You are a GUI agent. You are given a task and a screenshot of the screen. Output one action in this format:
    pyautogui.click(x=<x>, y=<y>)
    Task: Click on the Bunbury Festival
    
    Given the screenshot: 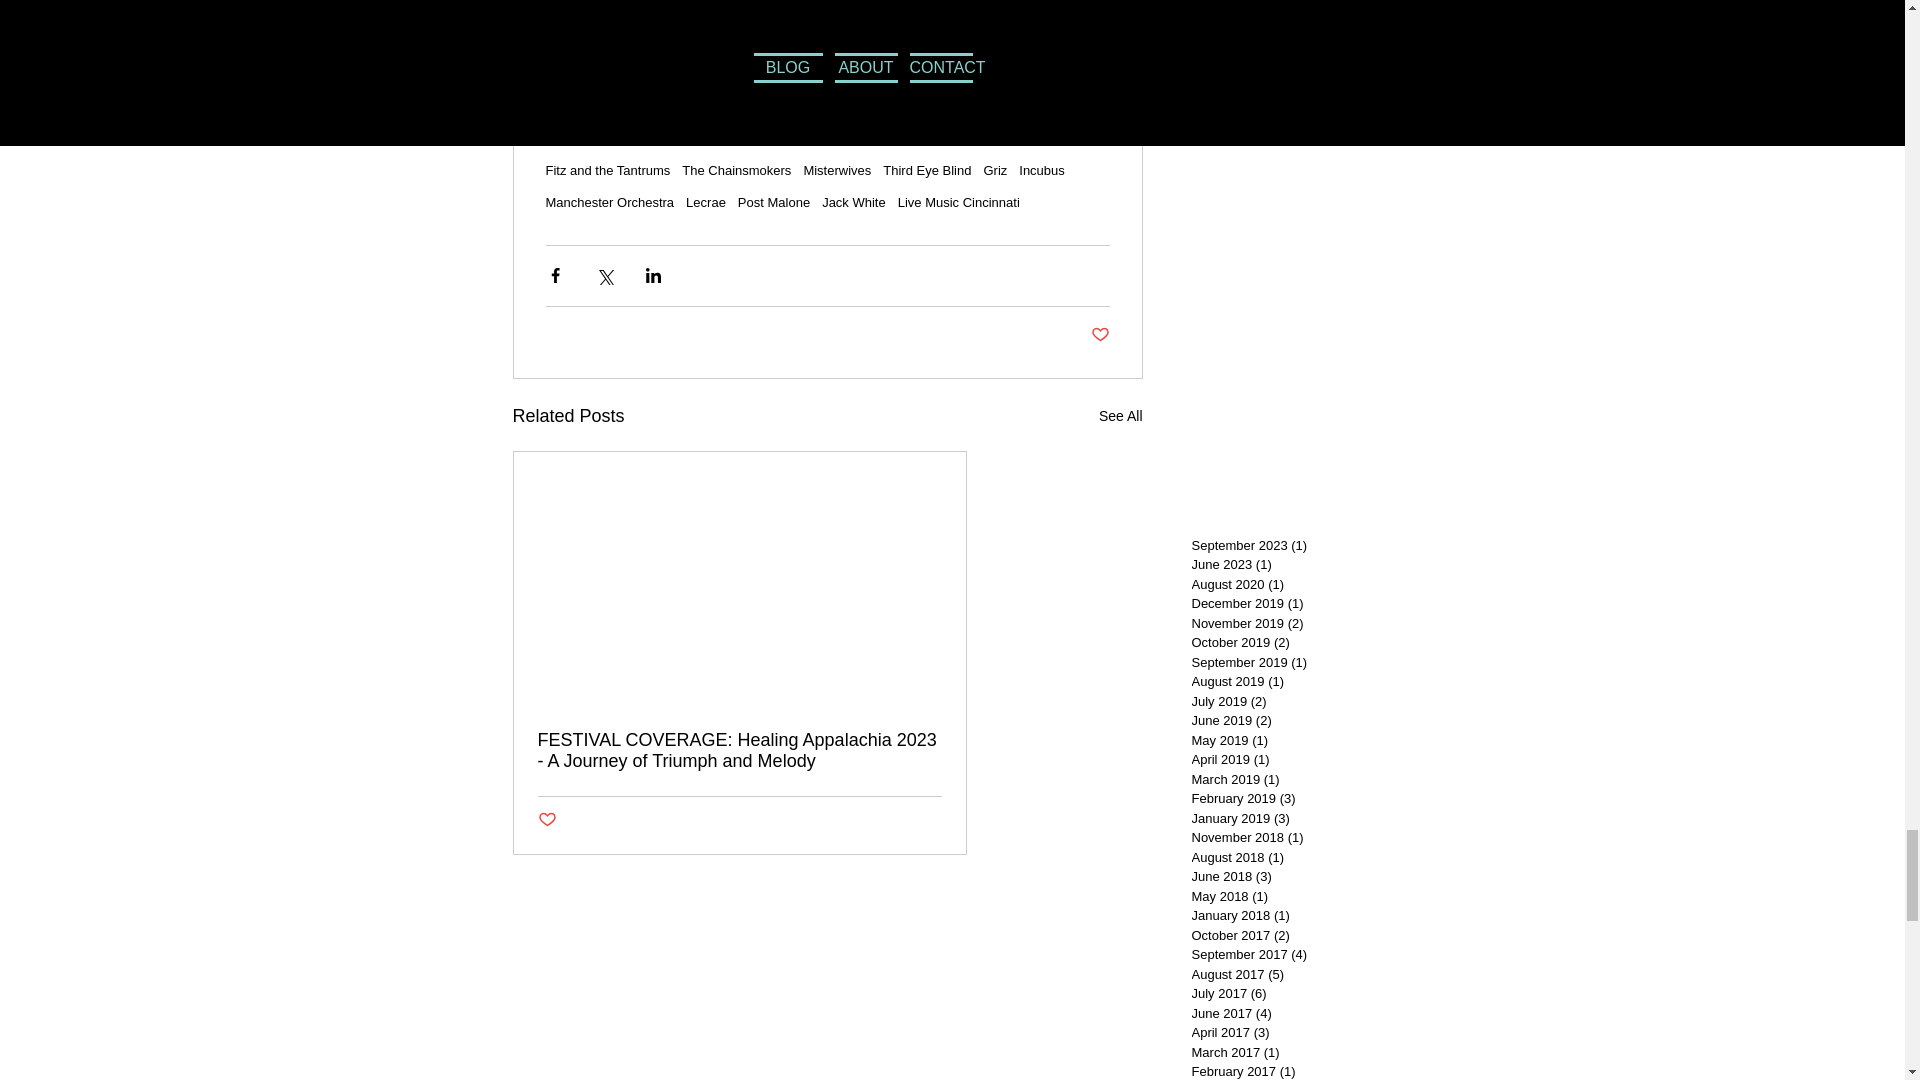 What is the action you would take?
    pyautogui.click(x=740, y=138)
    